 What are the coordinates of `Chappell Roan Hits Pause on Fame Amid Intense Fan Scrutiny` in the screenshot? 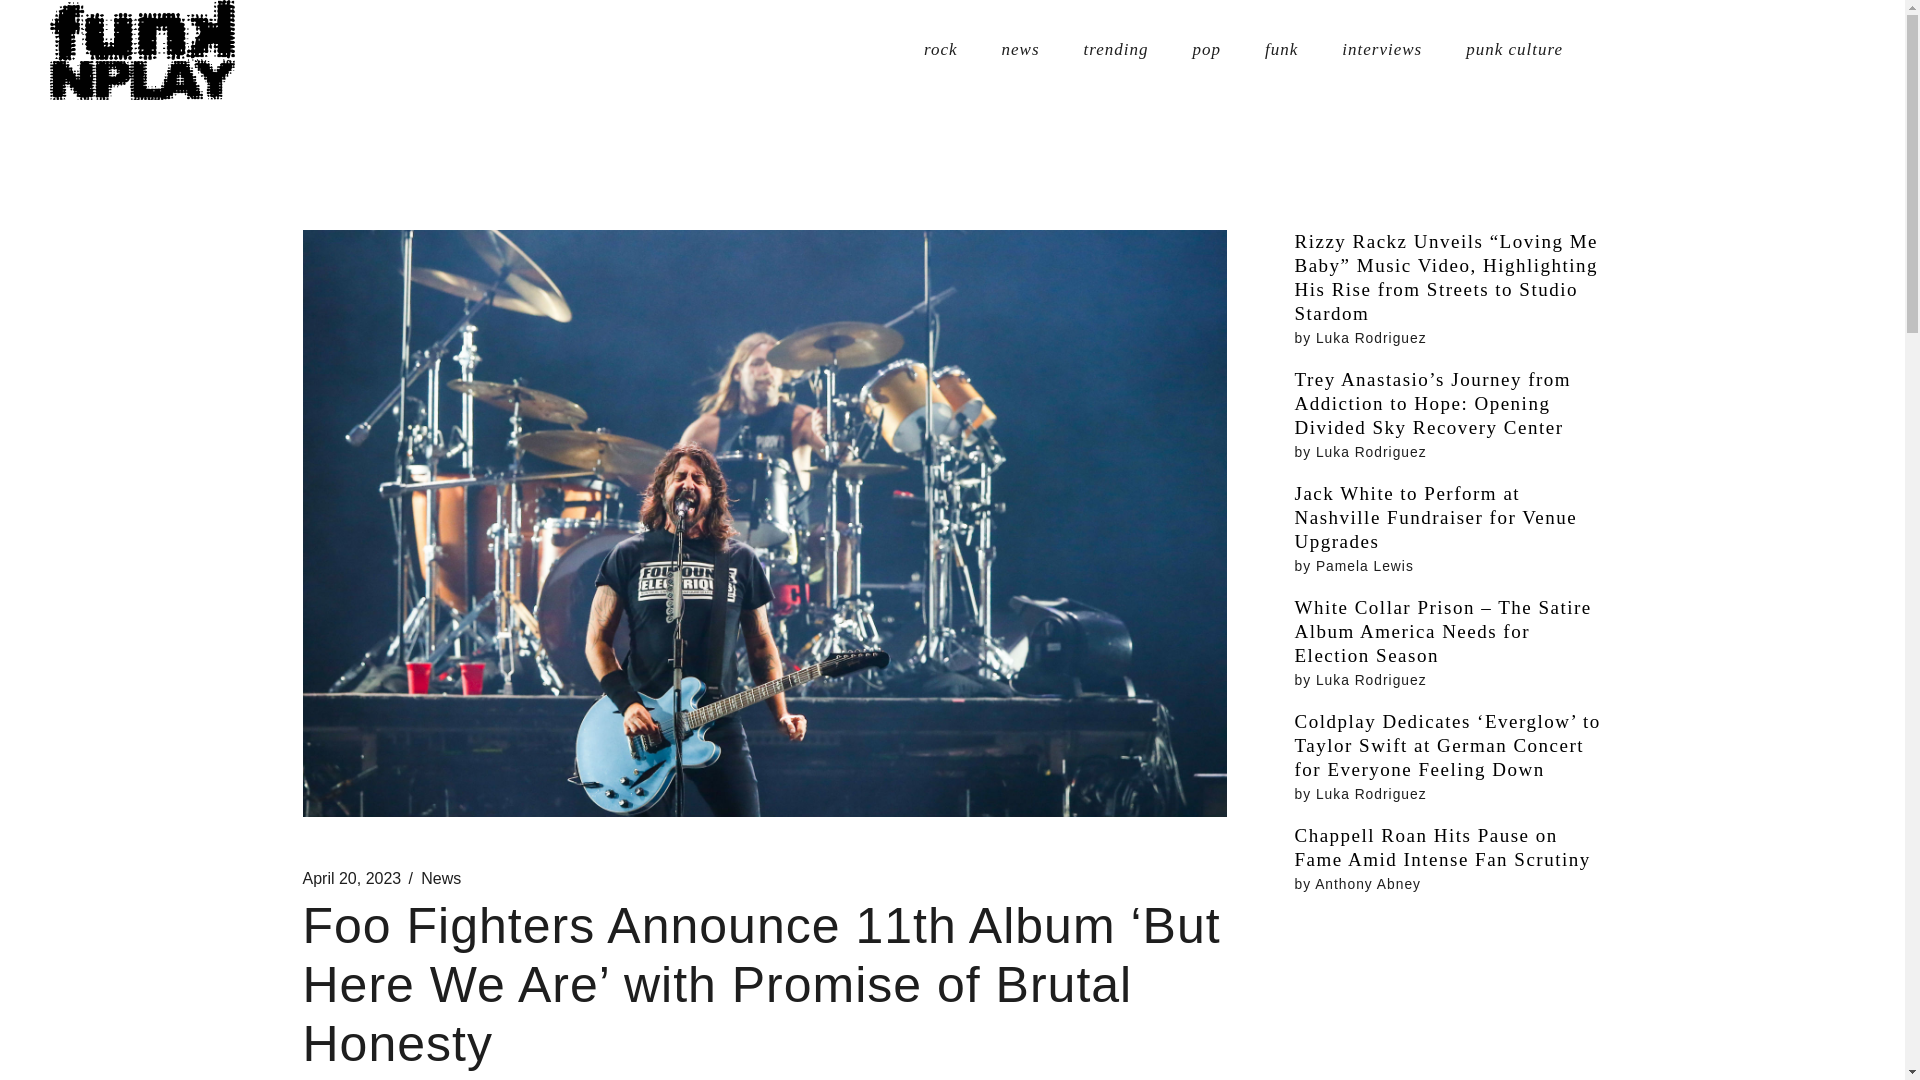 It's located at (1448, 848).